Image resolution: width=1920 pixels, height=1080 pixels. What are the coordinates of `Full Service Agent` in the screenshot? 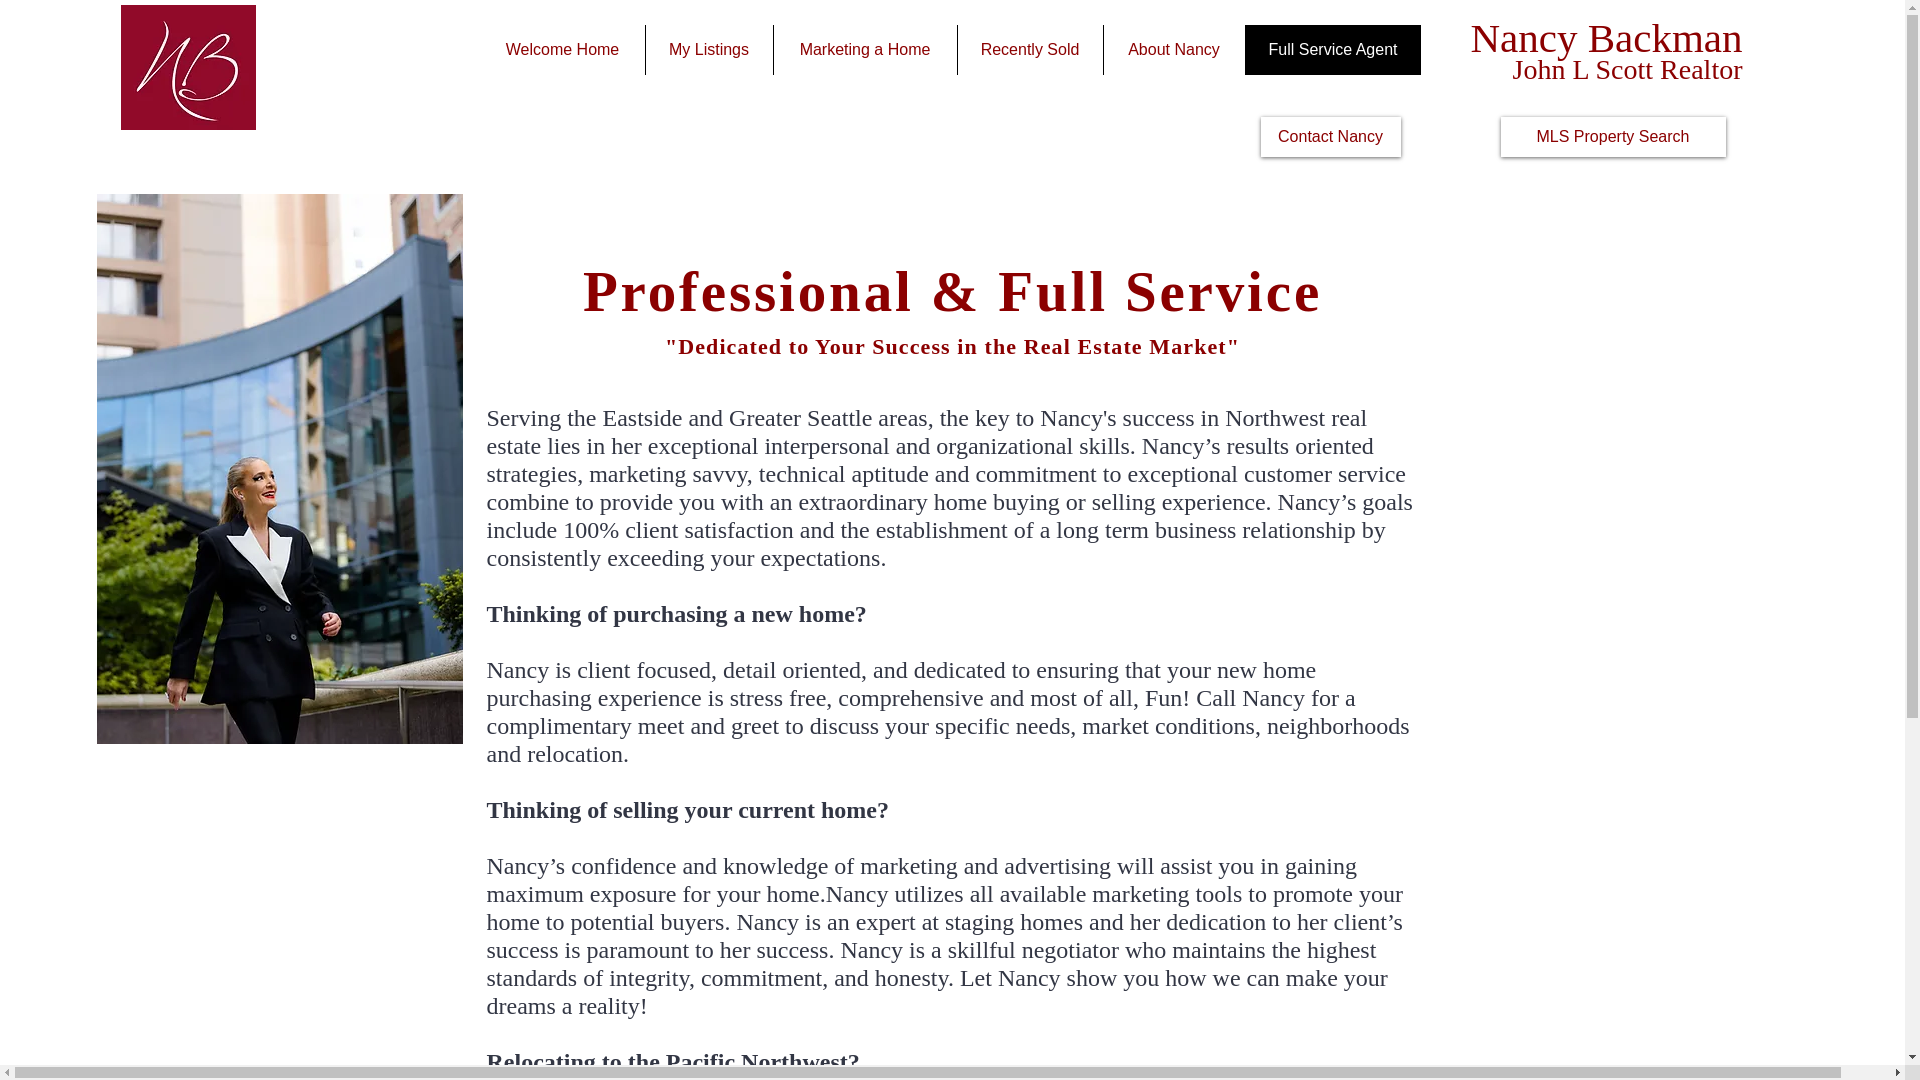 It's located at (1332, 49).